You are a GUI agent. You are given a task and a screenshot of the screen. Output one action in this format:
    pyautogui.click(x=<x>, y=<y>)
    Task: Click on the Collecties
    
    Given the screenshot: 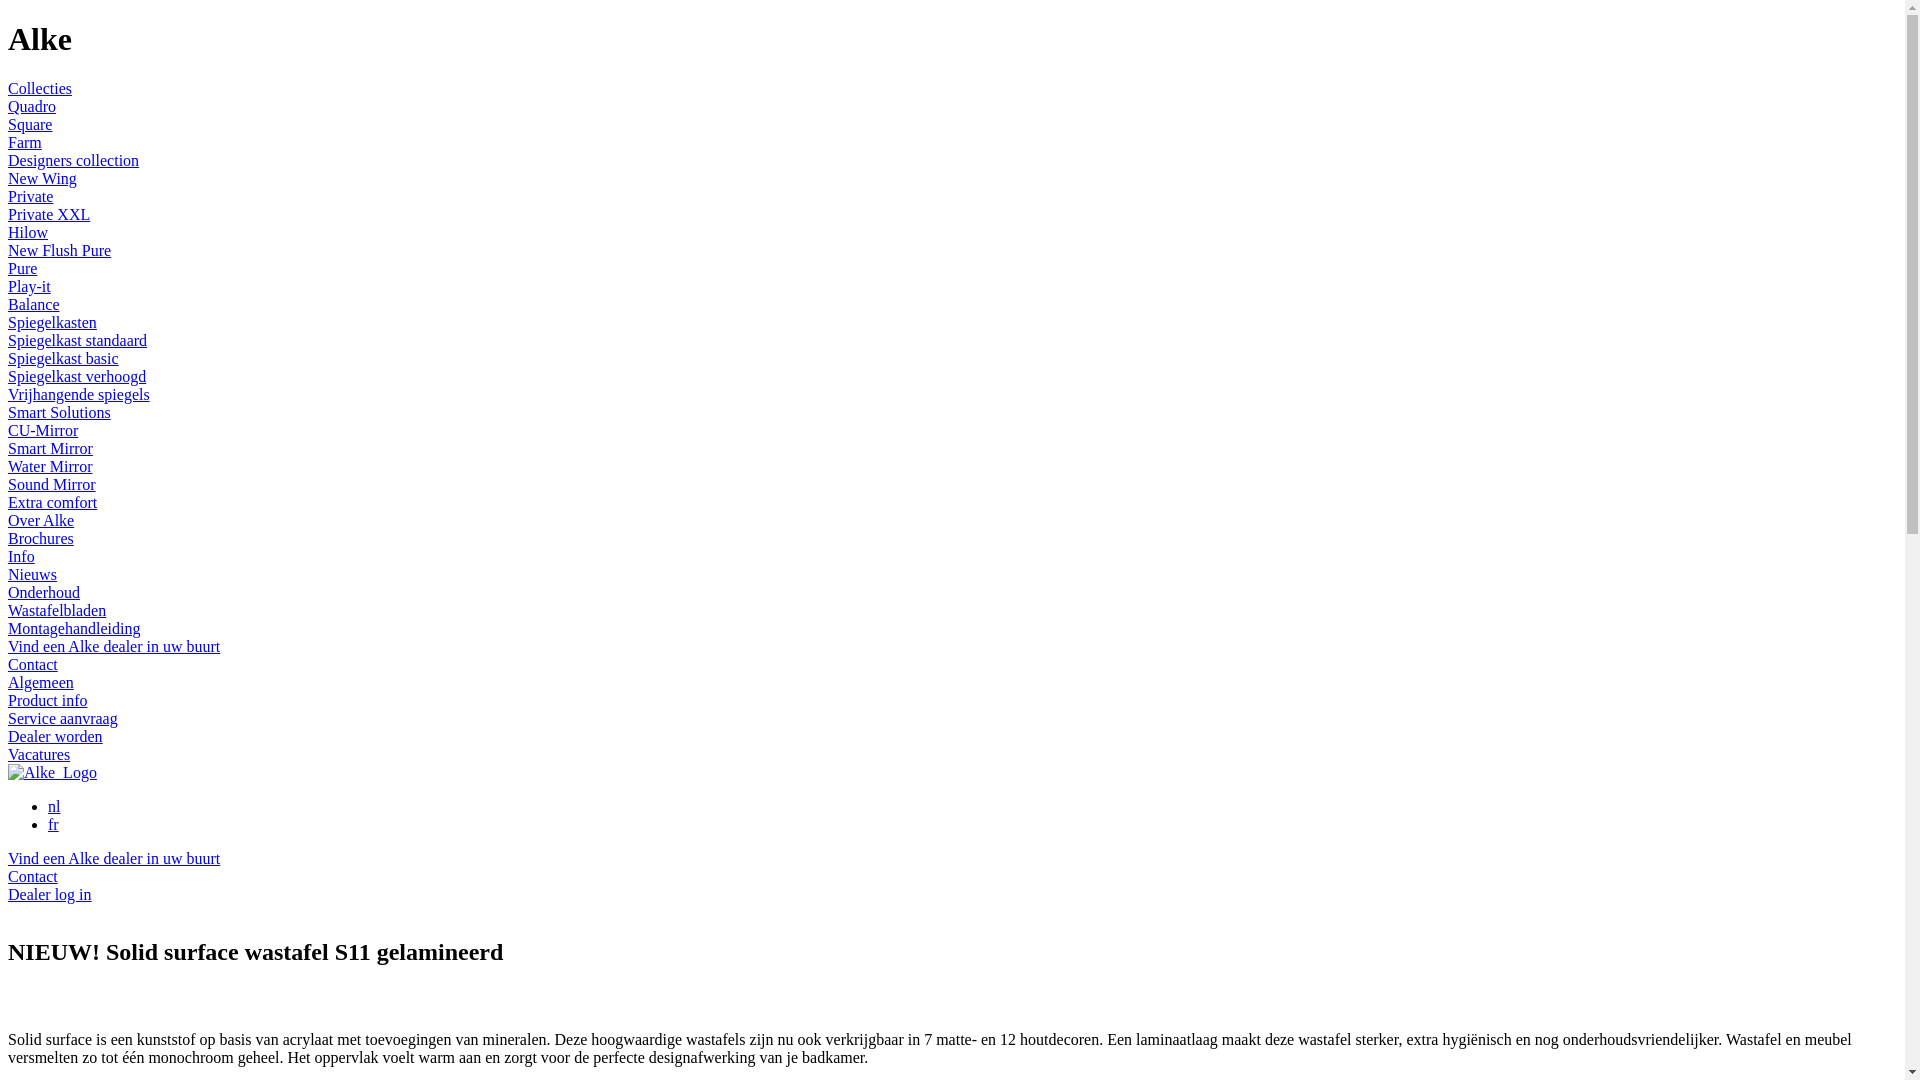 What is the action you would take?
    pyautogui.click(x=40, y=88)
    